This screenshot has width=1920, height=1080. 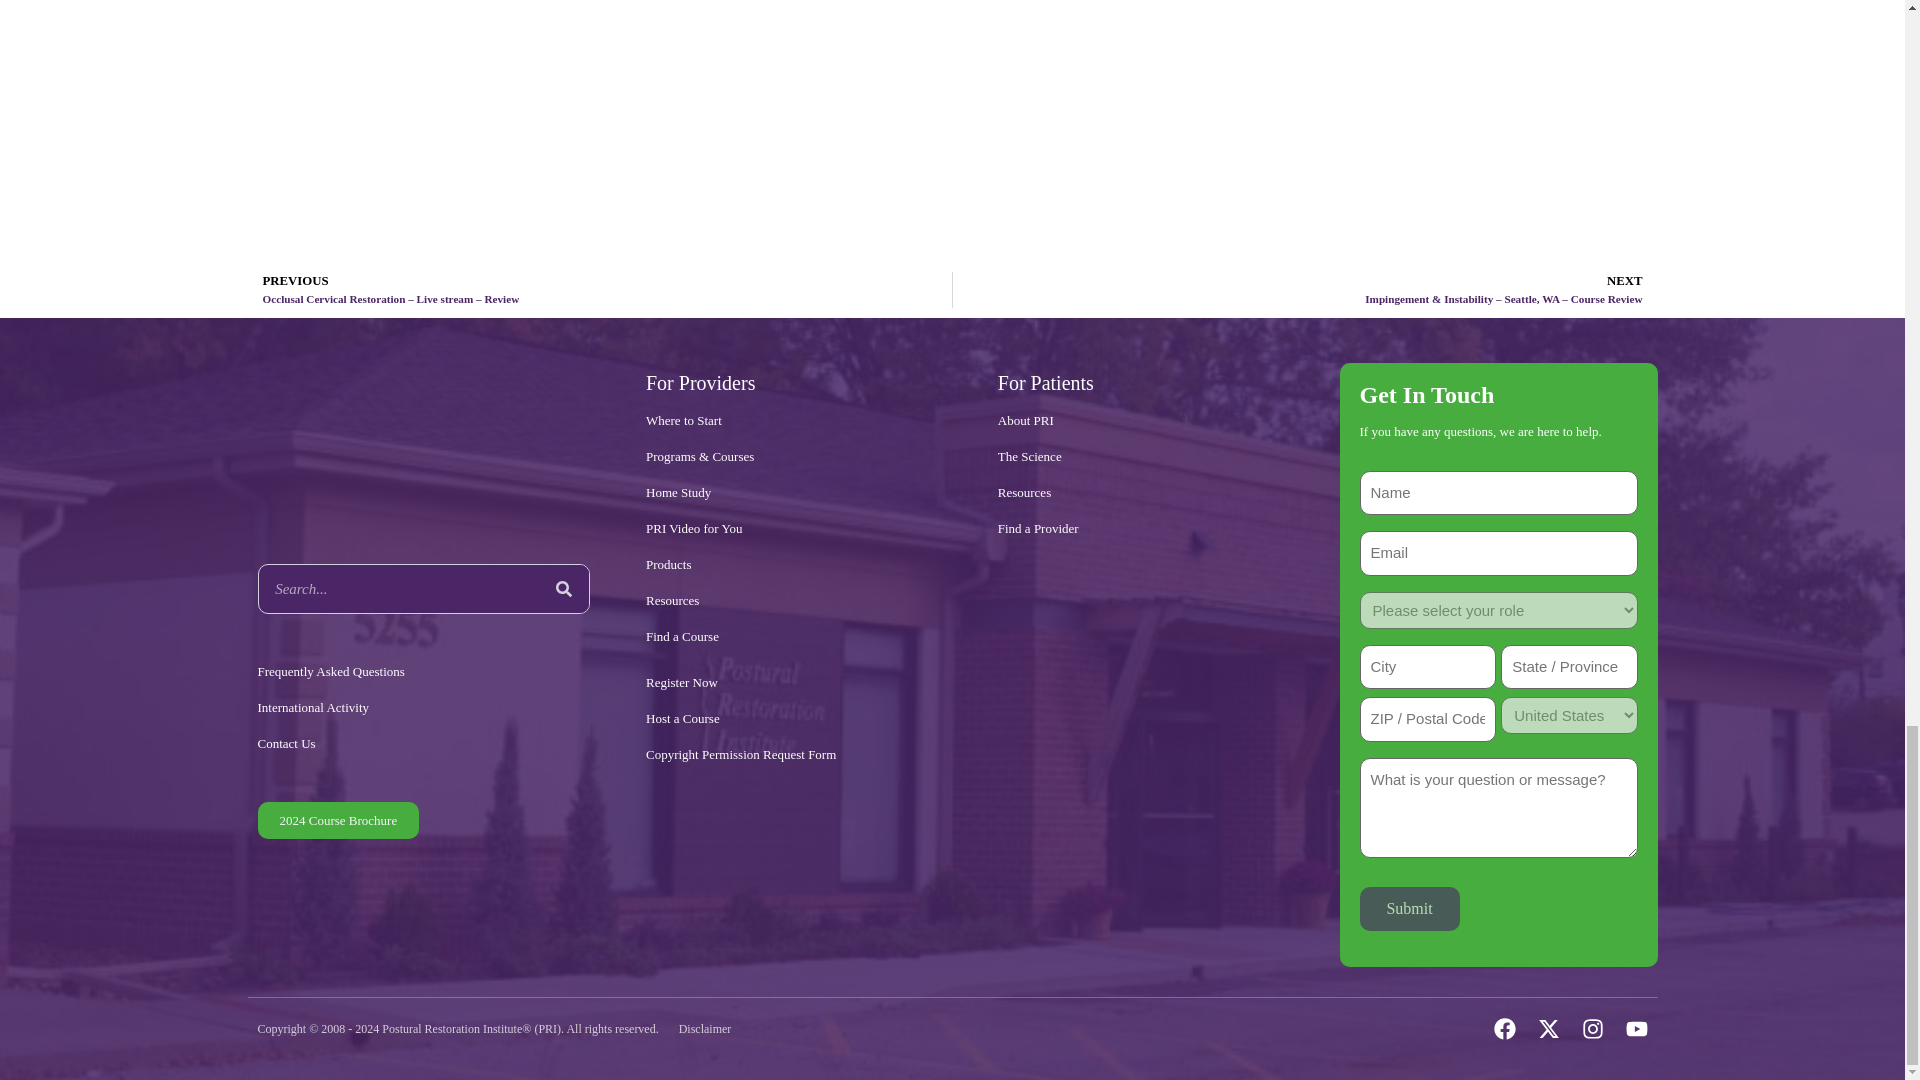 What do you see at coordinates (424, 708) in the screenshot?
I see `International Activity` at bounding box center [424, 708].